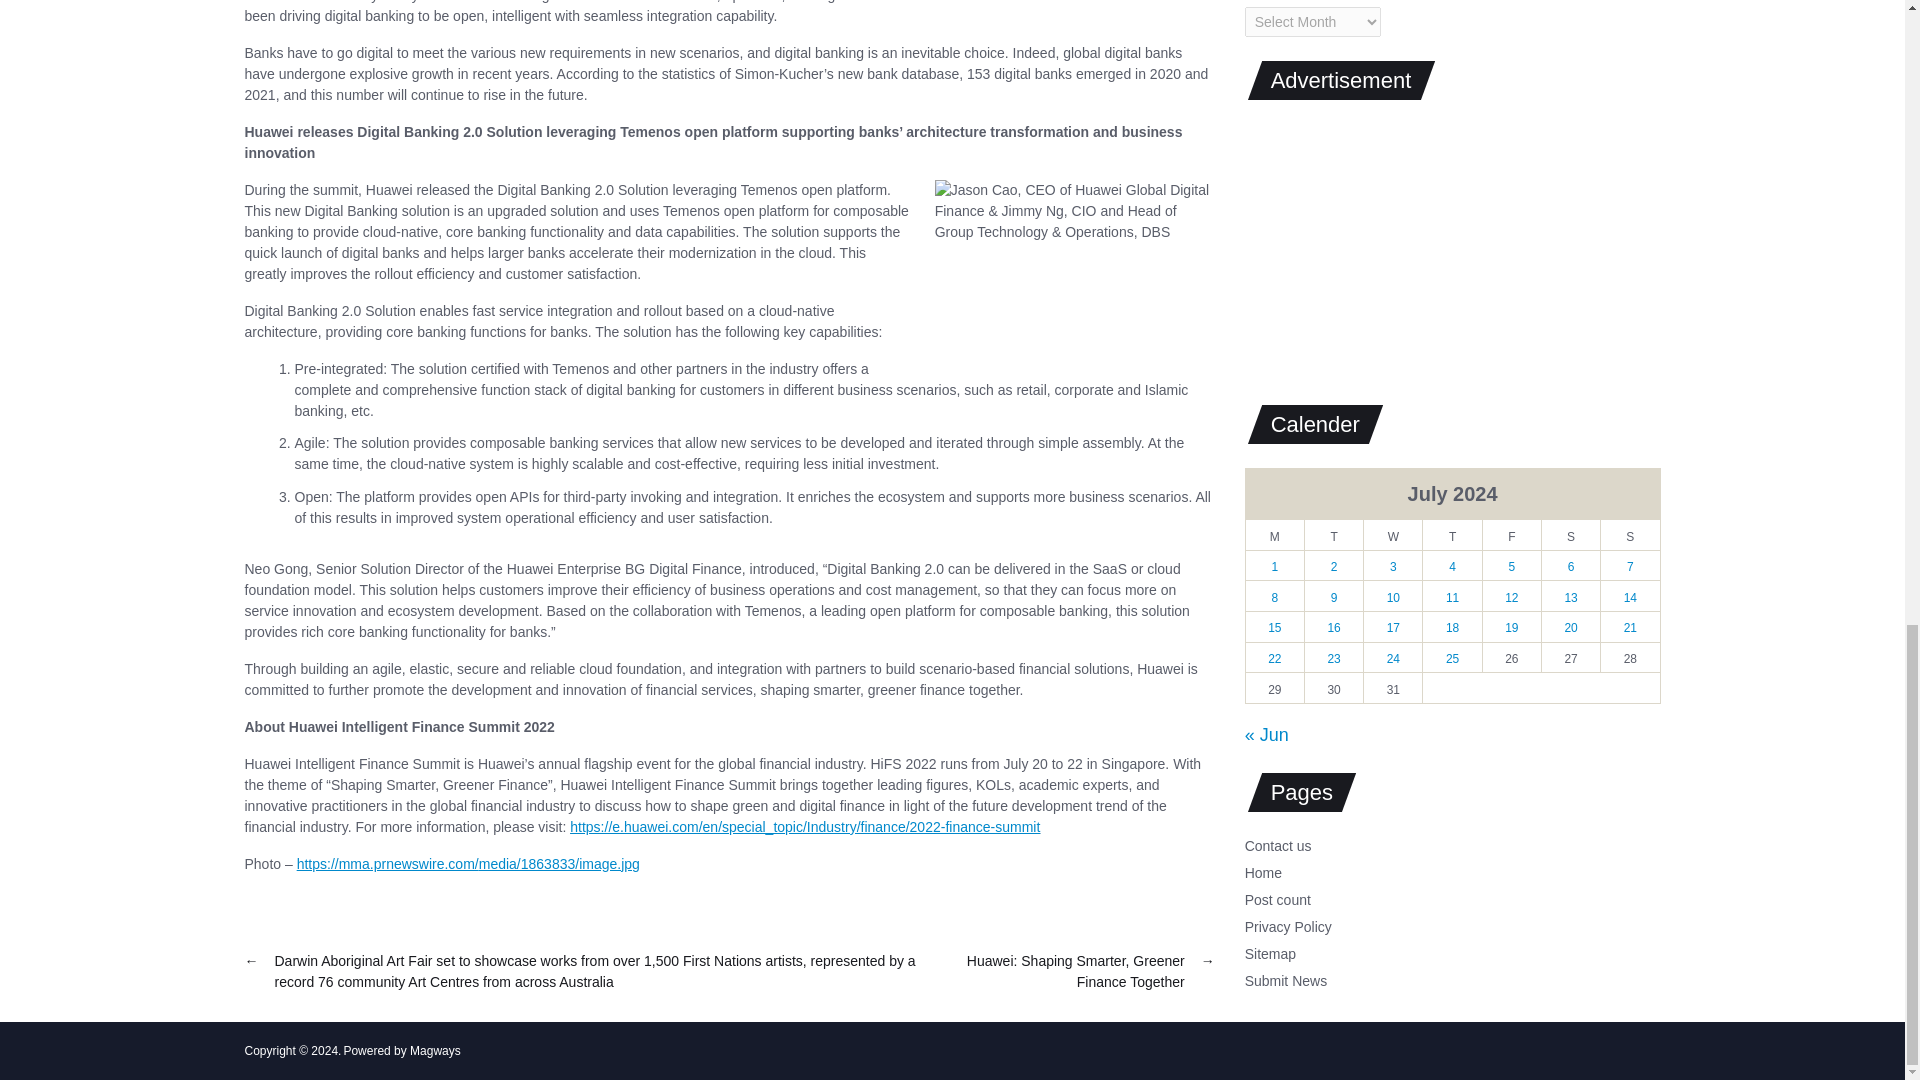 The image size is (1920, 1080). Describe the element at coordinates (1570, 530) in the screenshot. I see `Saturday` at that location.